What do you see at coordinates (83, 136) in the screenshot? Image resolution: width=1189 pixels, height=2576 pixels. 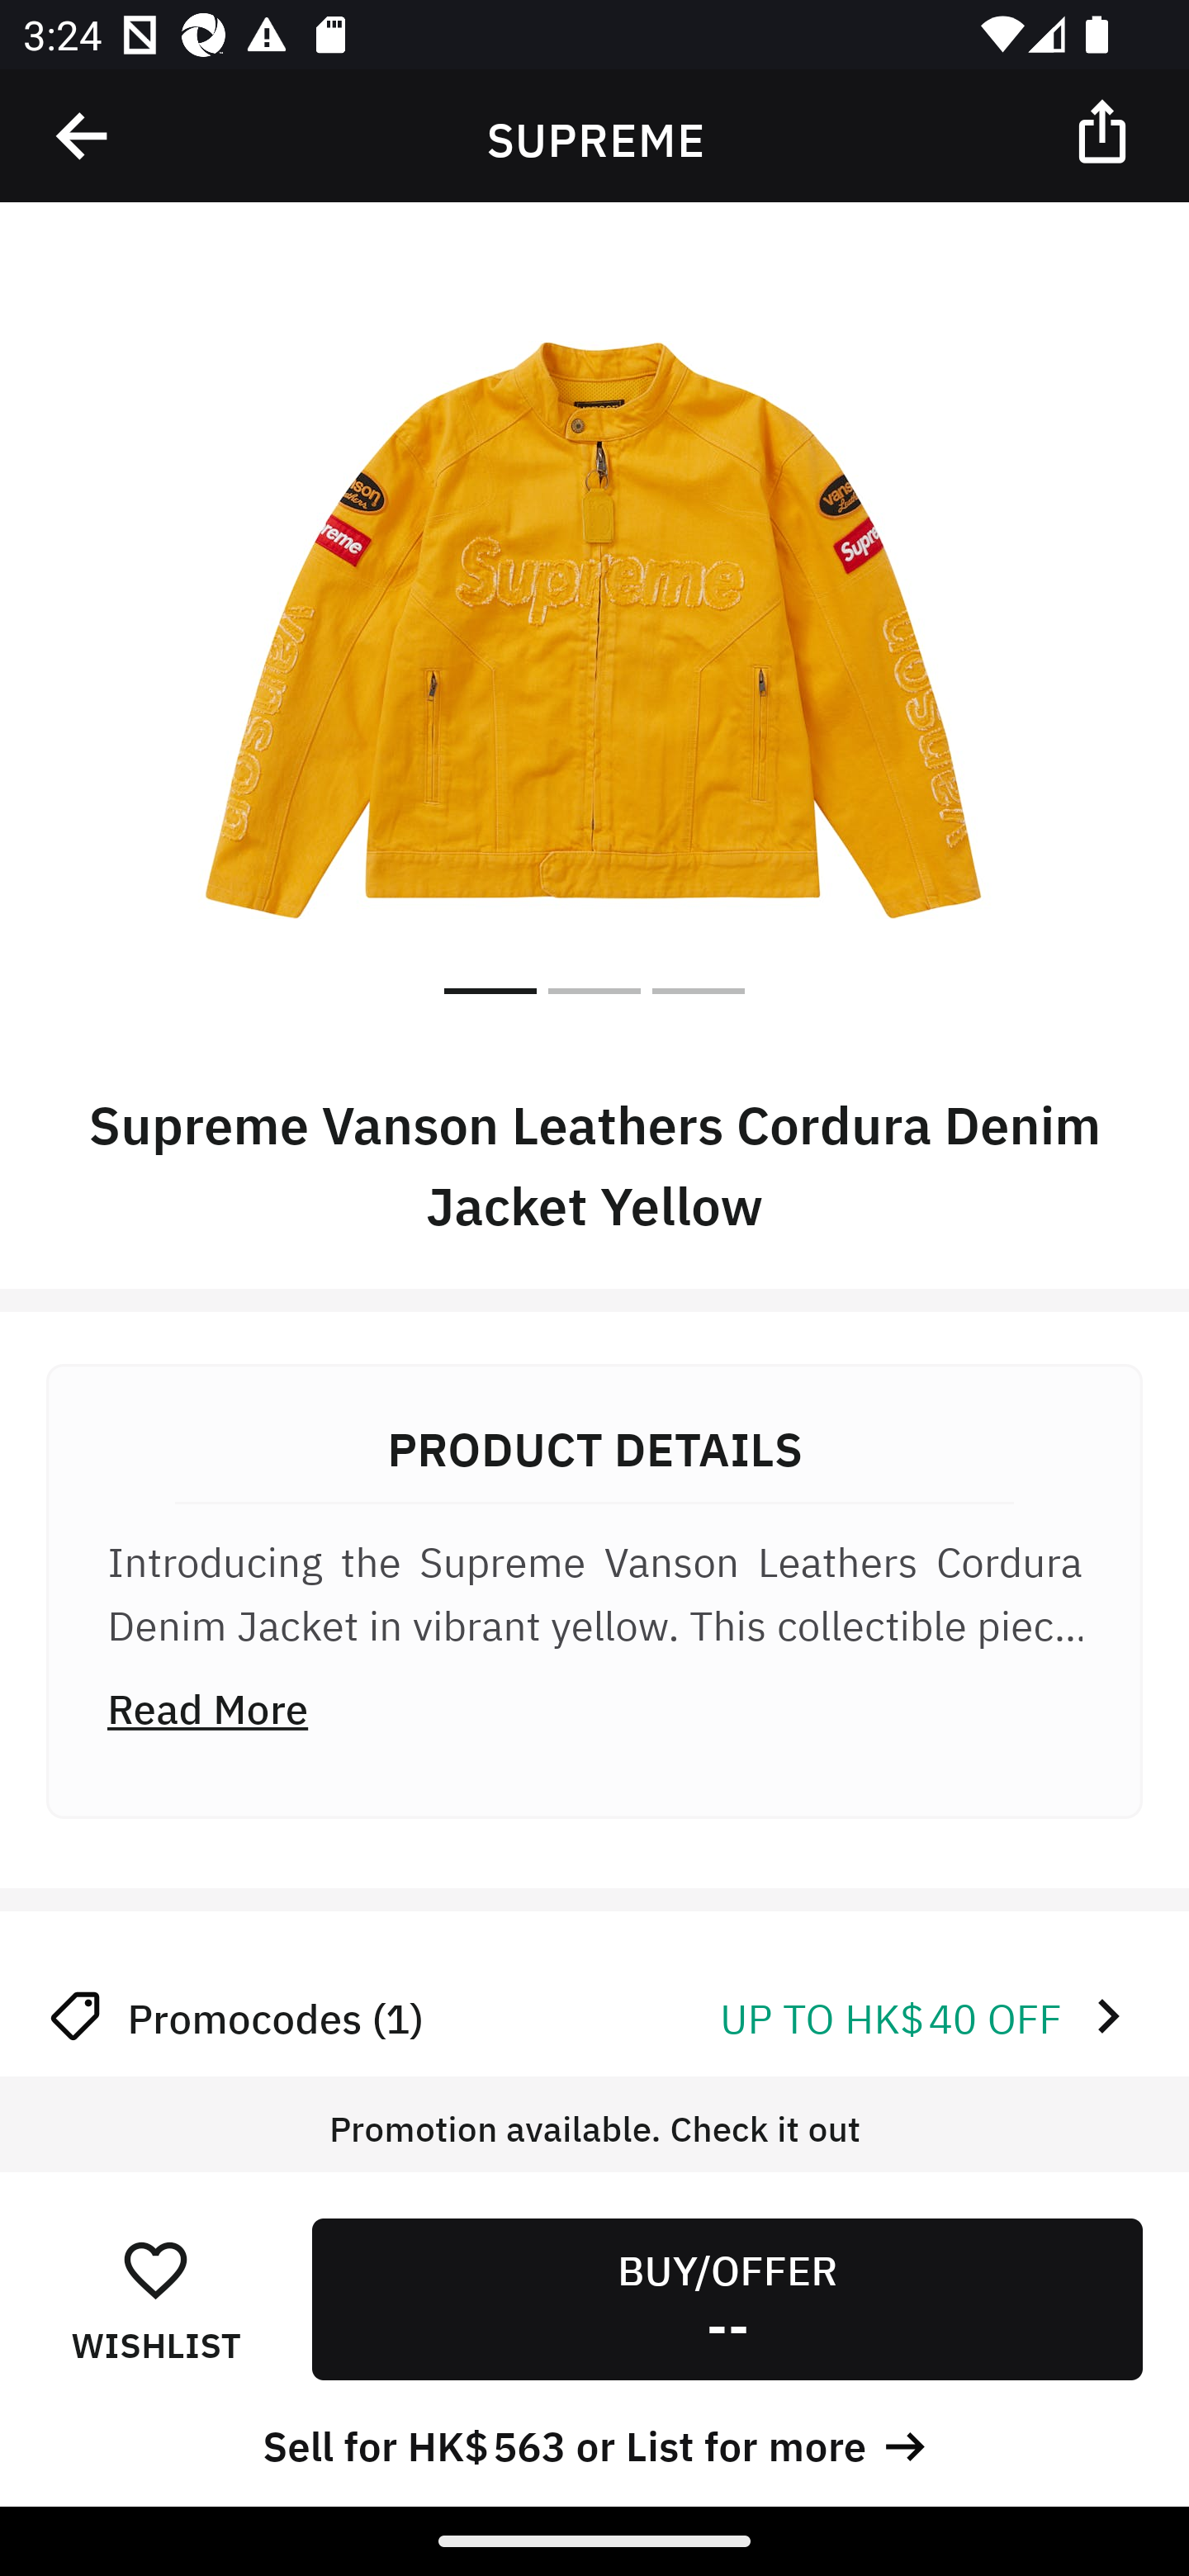 I see `` at bounding box center [83, 136].